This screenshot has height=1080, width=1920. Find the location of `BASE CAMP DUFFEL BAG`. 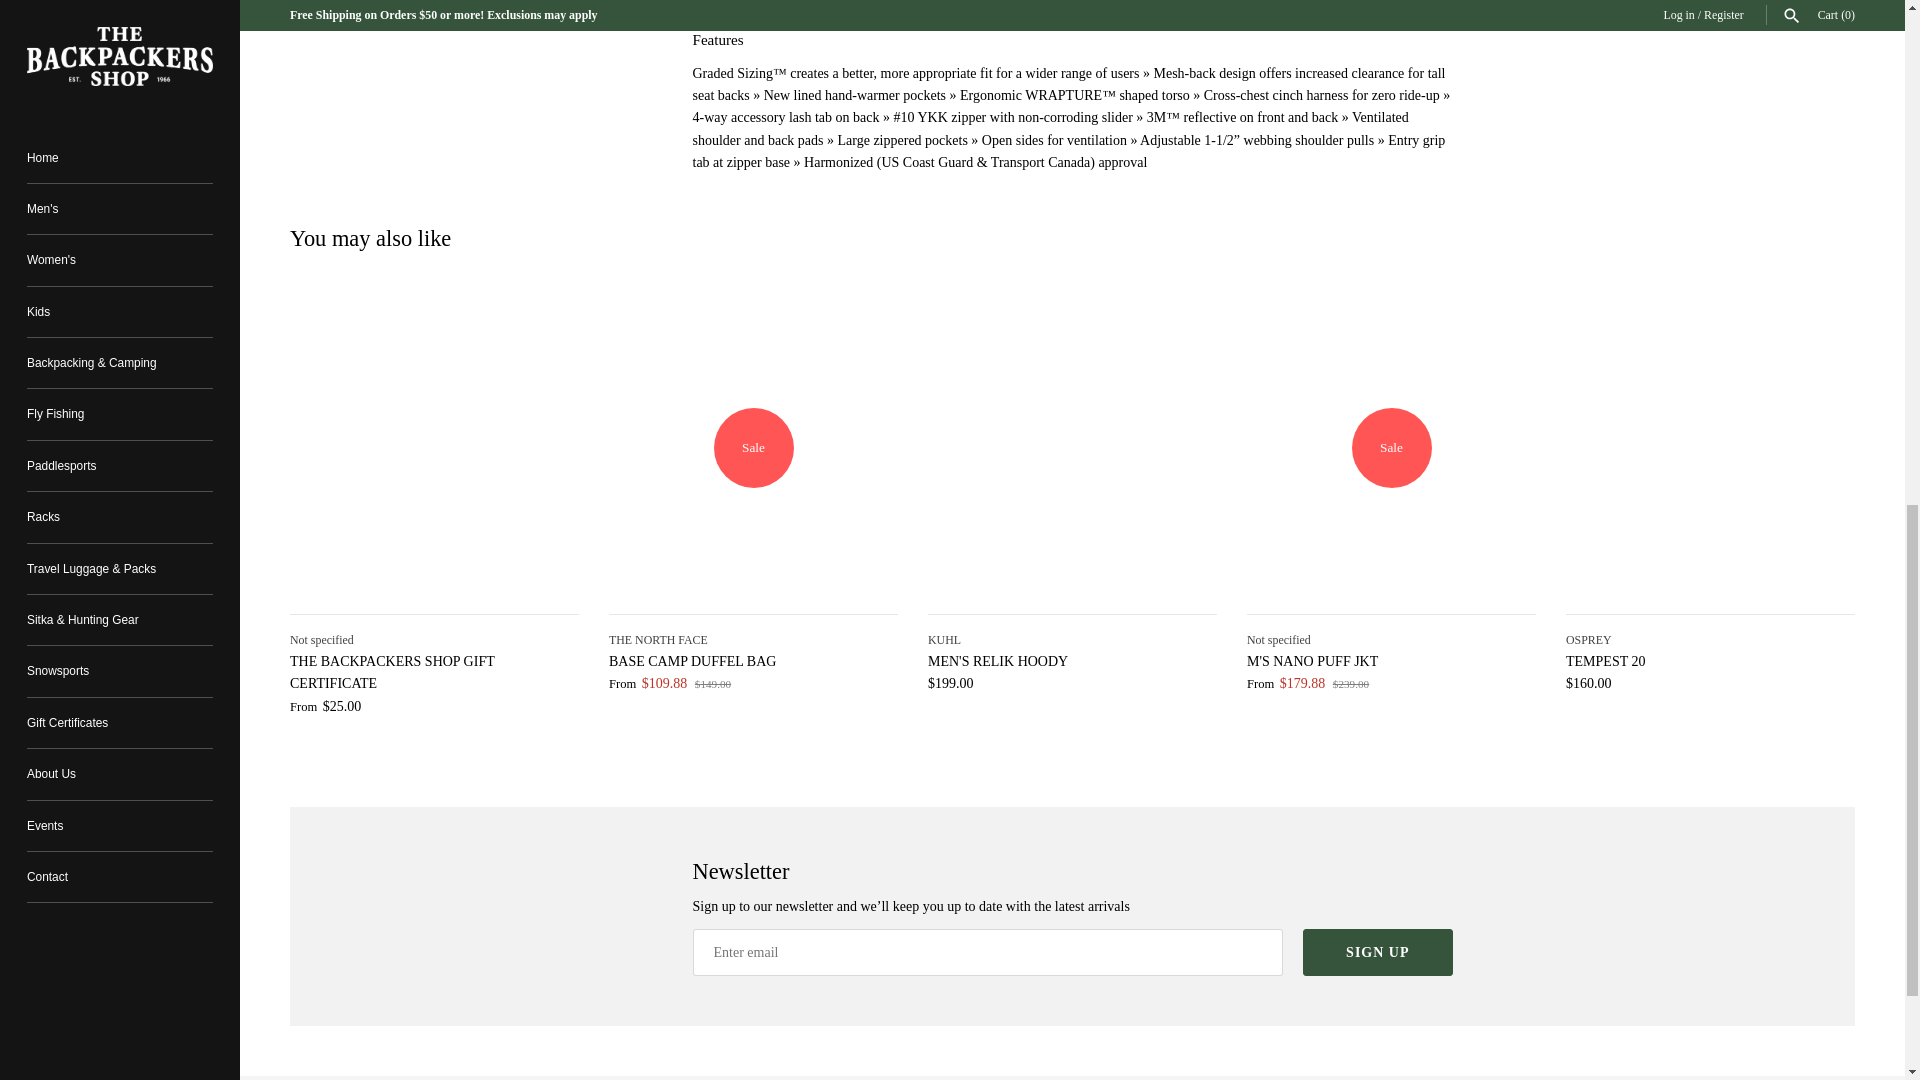

BASE CAMP DUFFEL BAG is located at coordinates (753, 448).